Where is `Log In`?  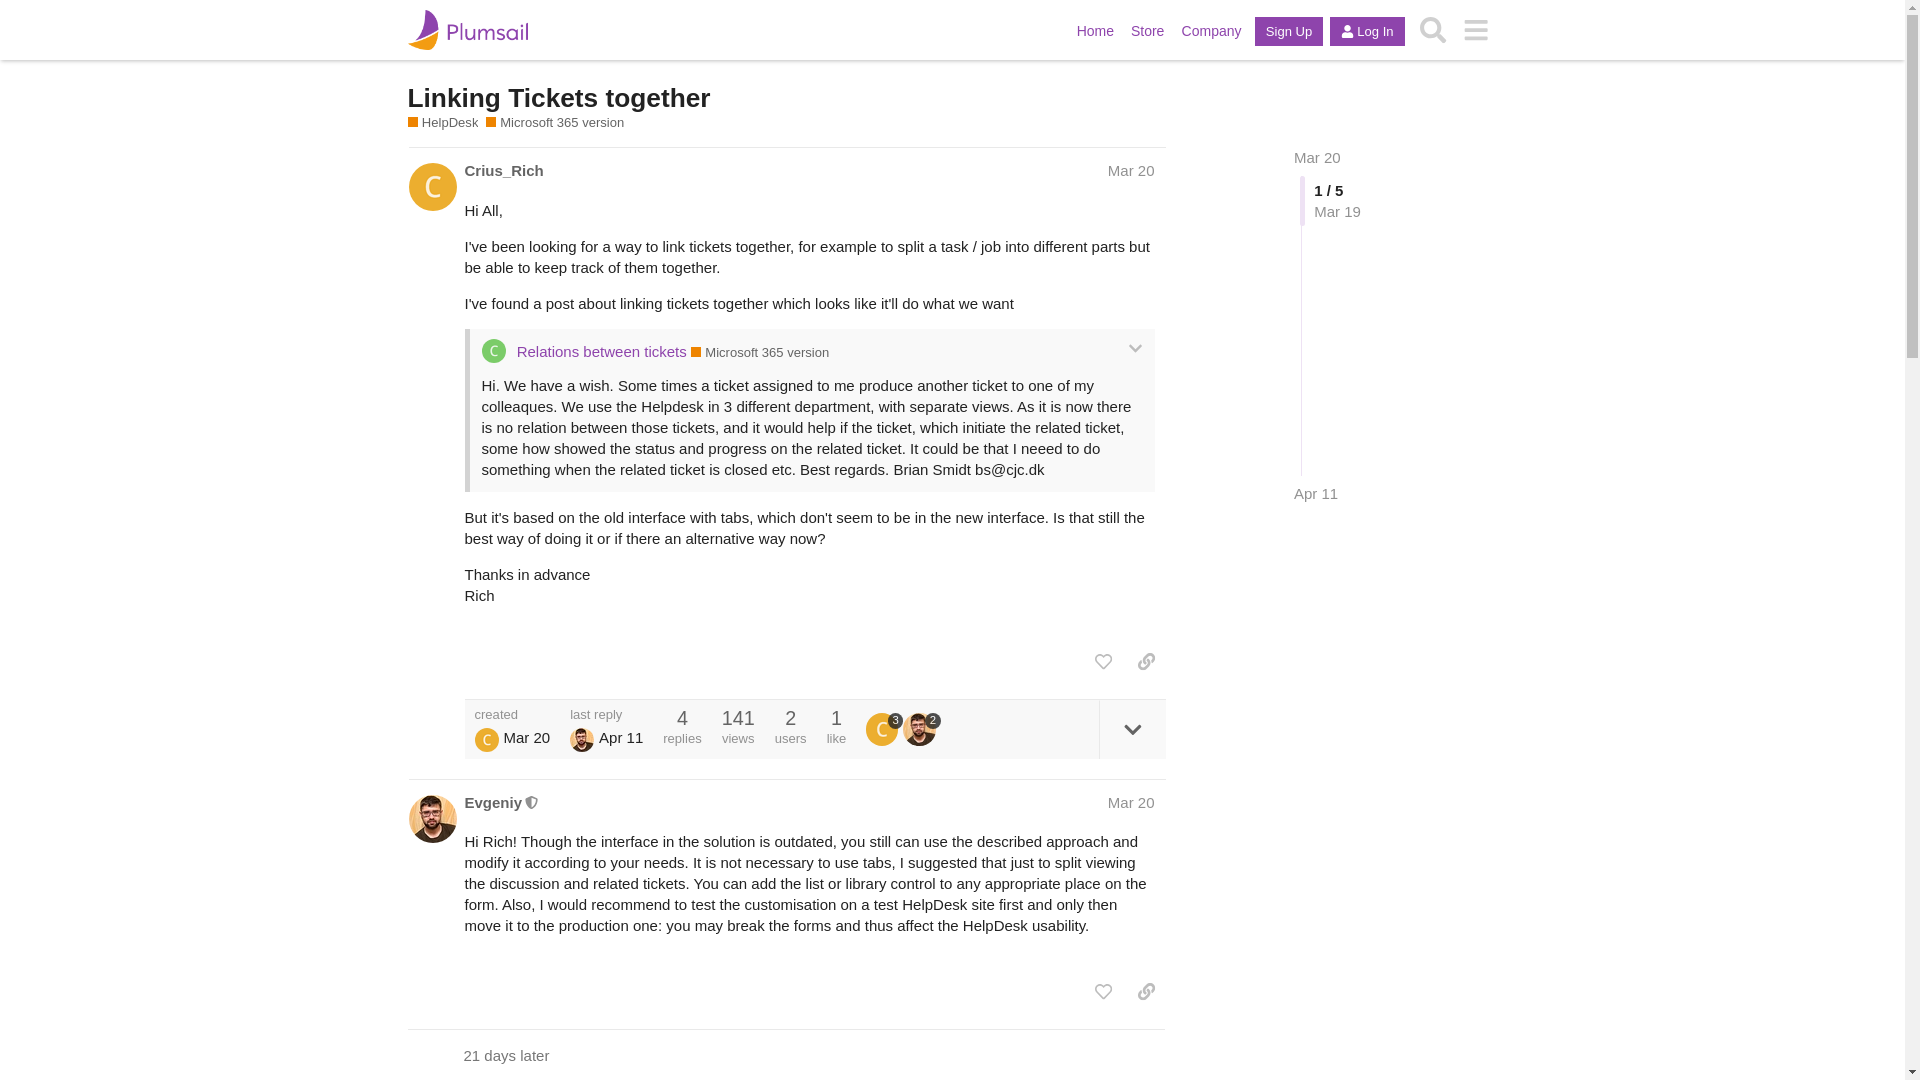
Log In is located at coordinates (1366, 32).